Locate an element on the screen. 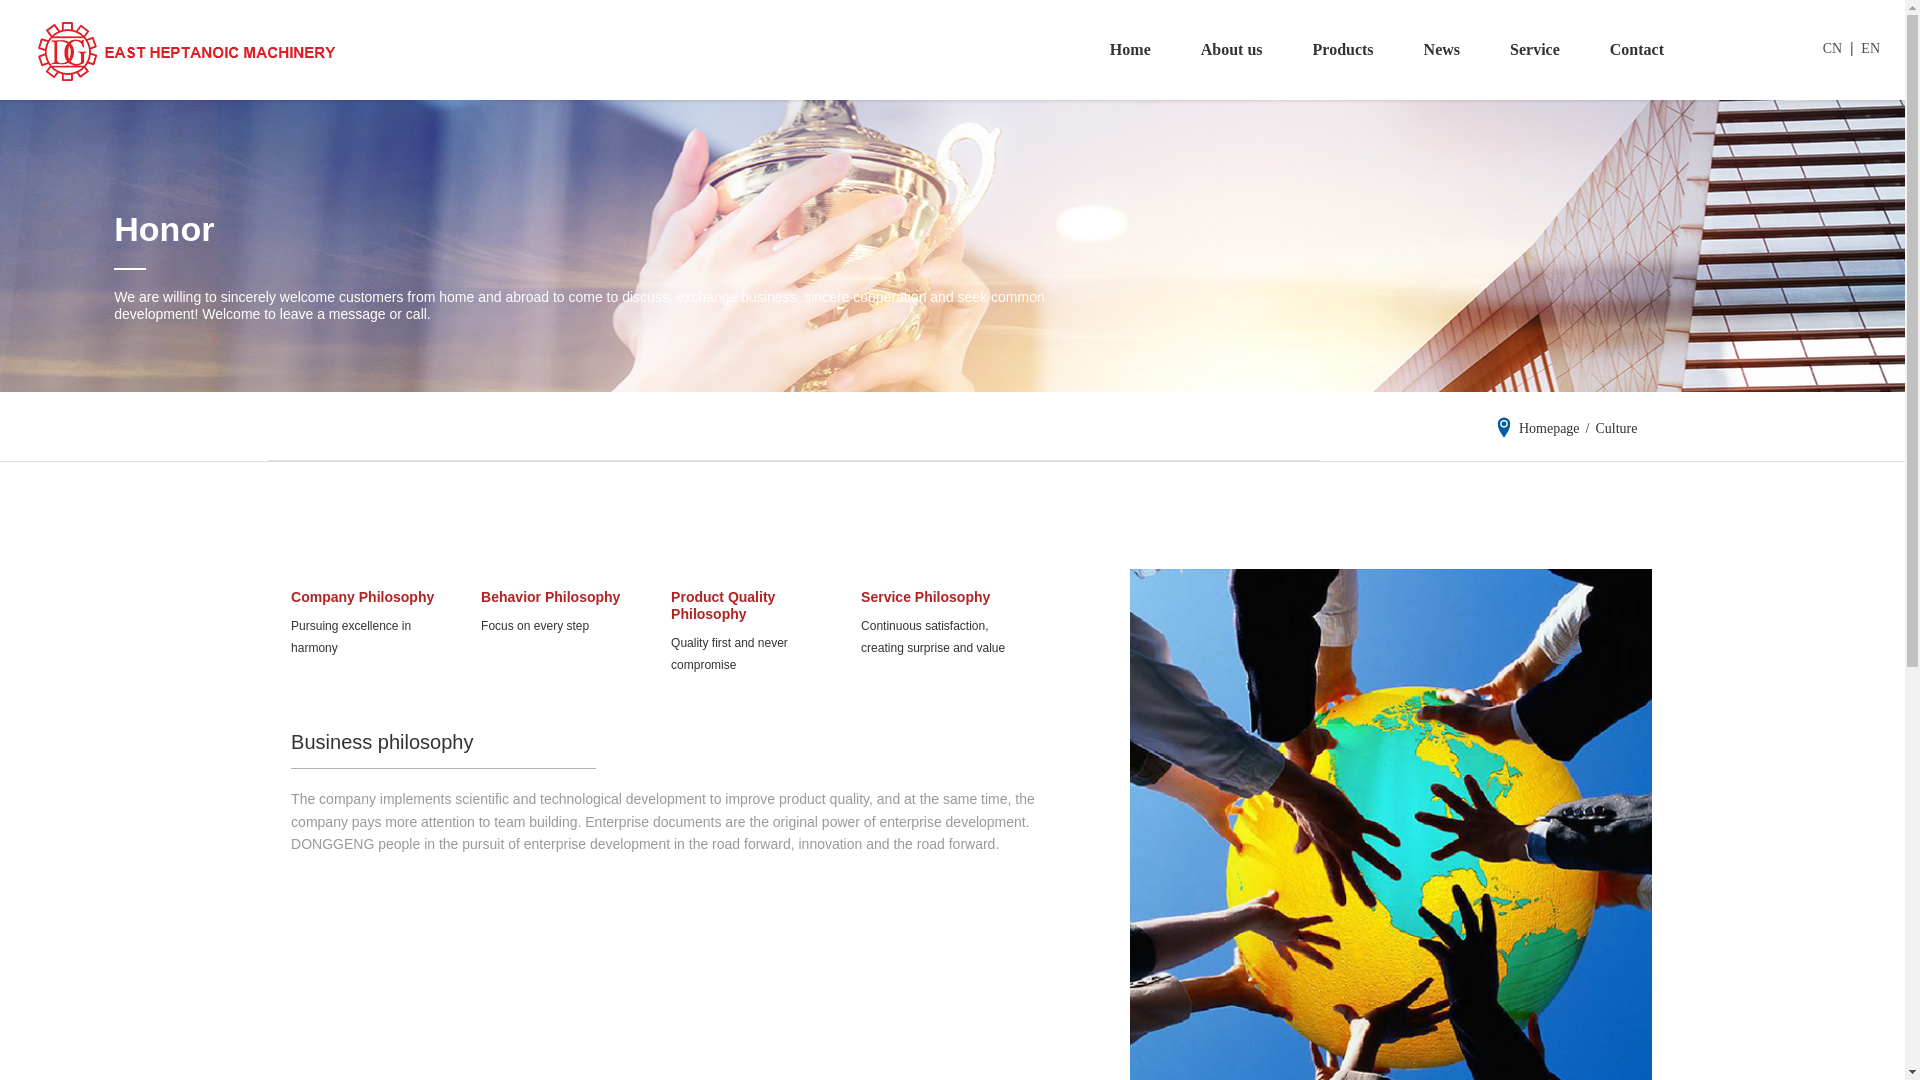 The width and height of the screenshot is (1920, 1080). Homepage is located at coordinates (1549, 428).